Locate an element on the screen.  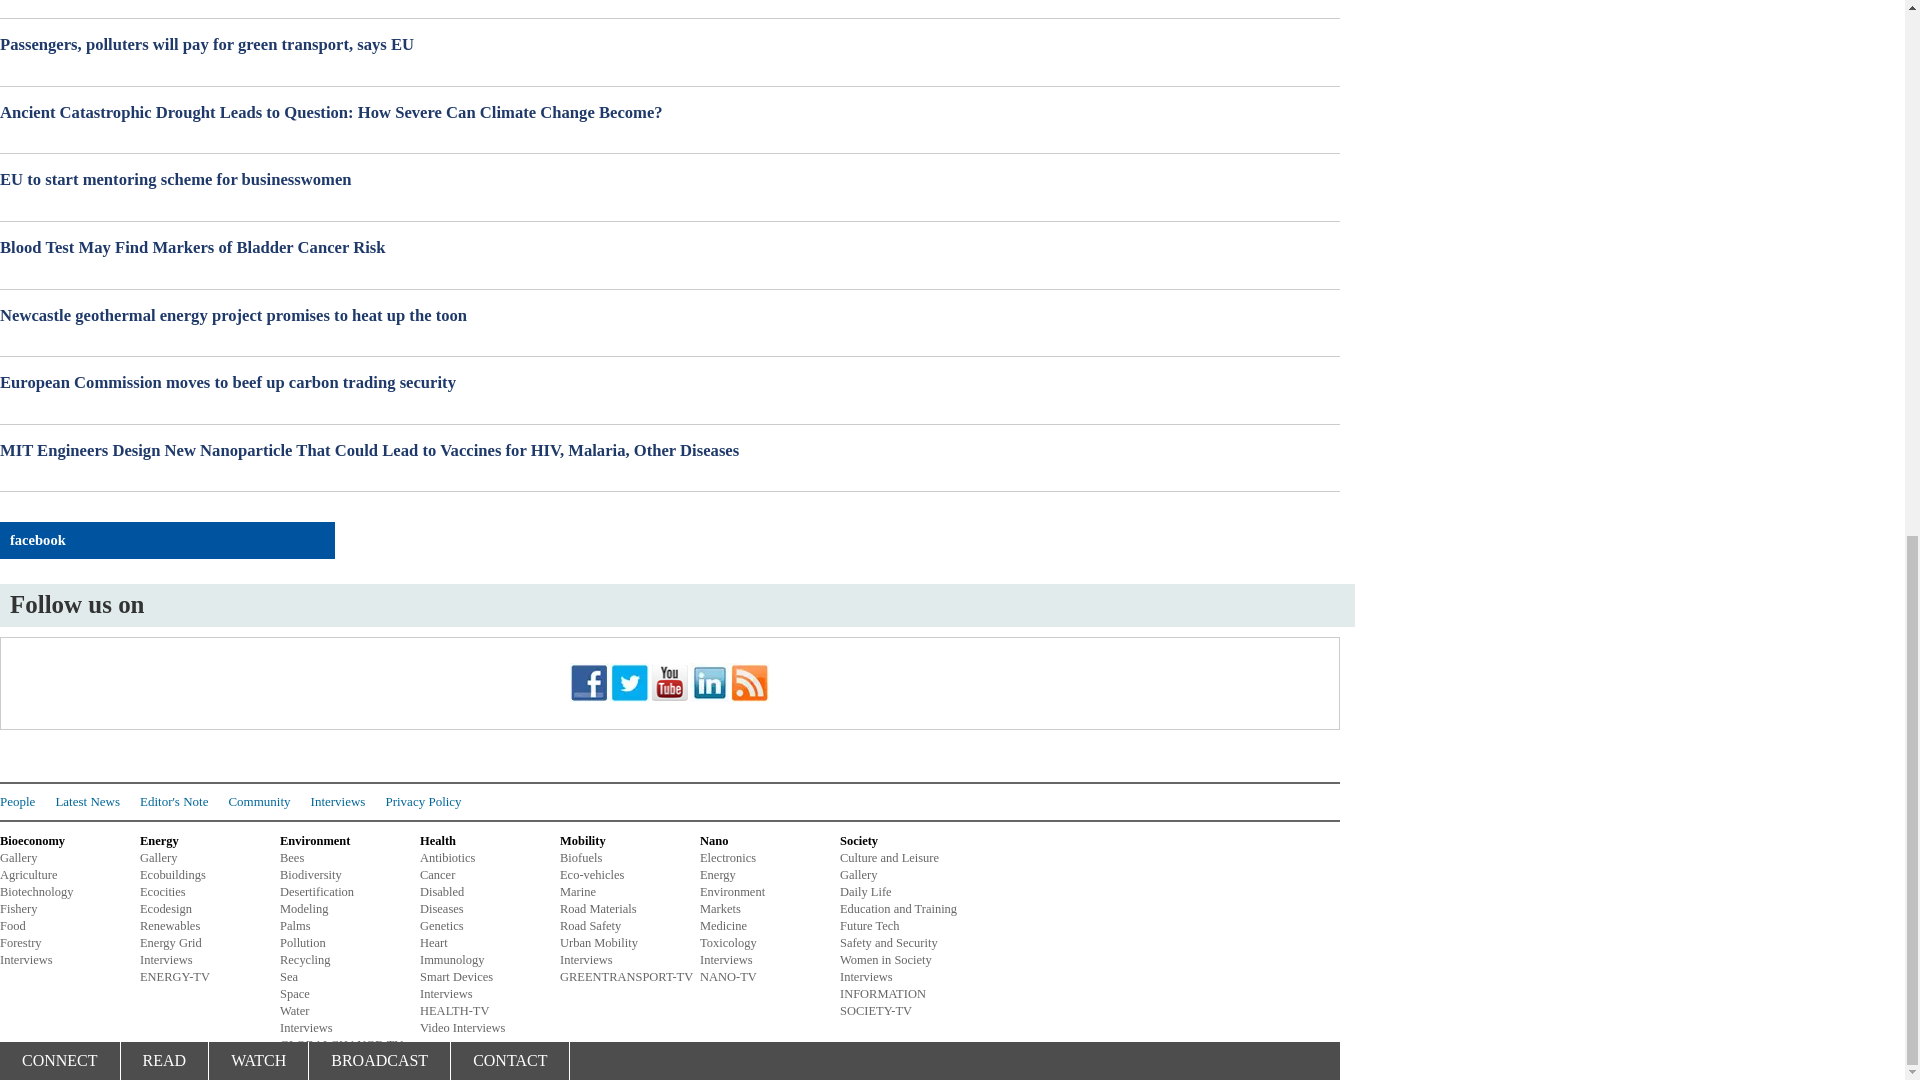
EU to start mentoring scheme for businesswomen is located at coordinates (670, 180).